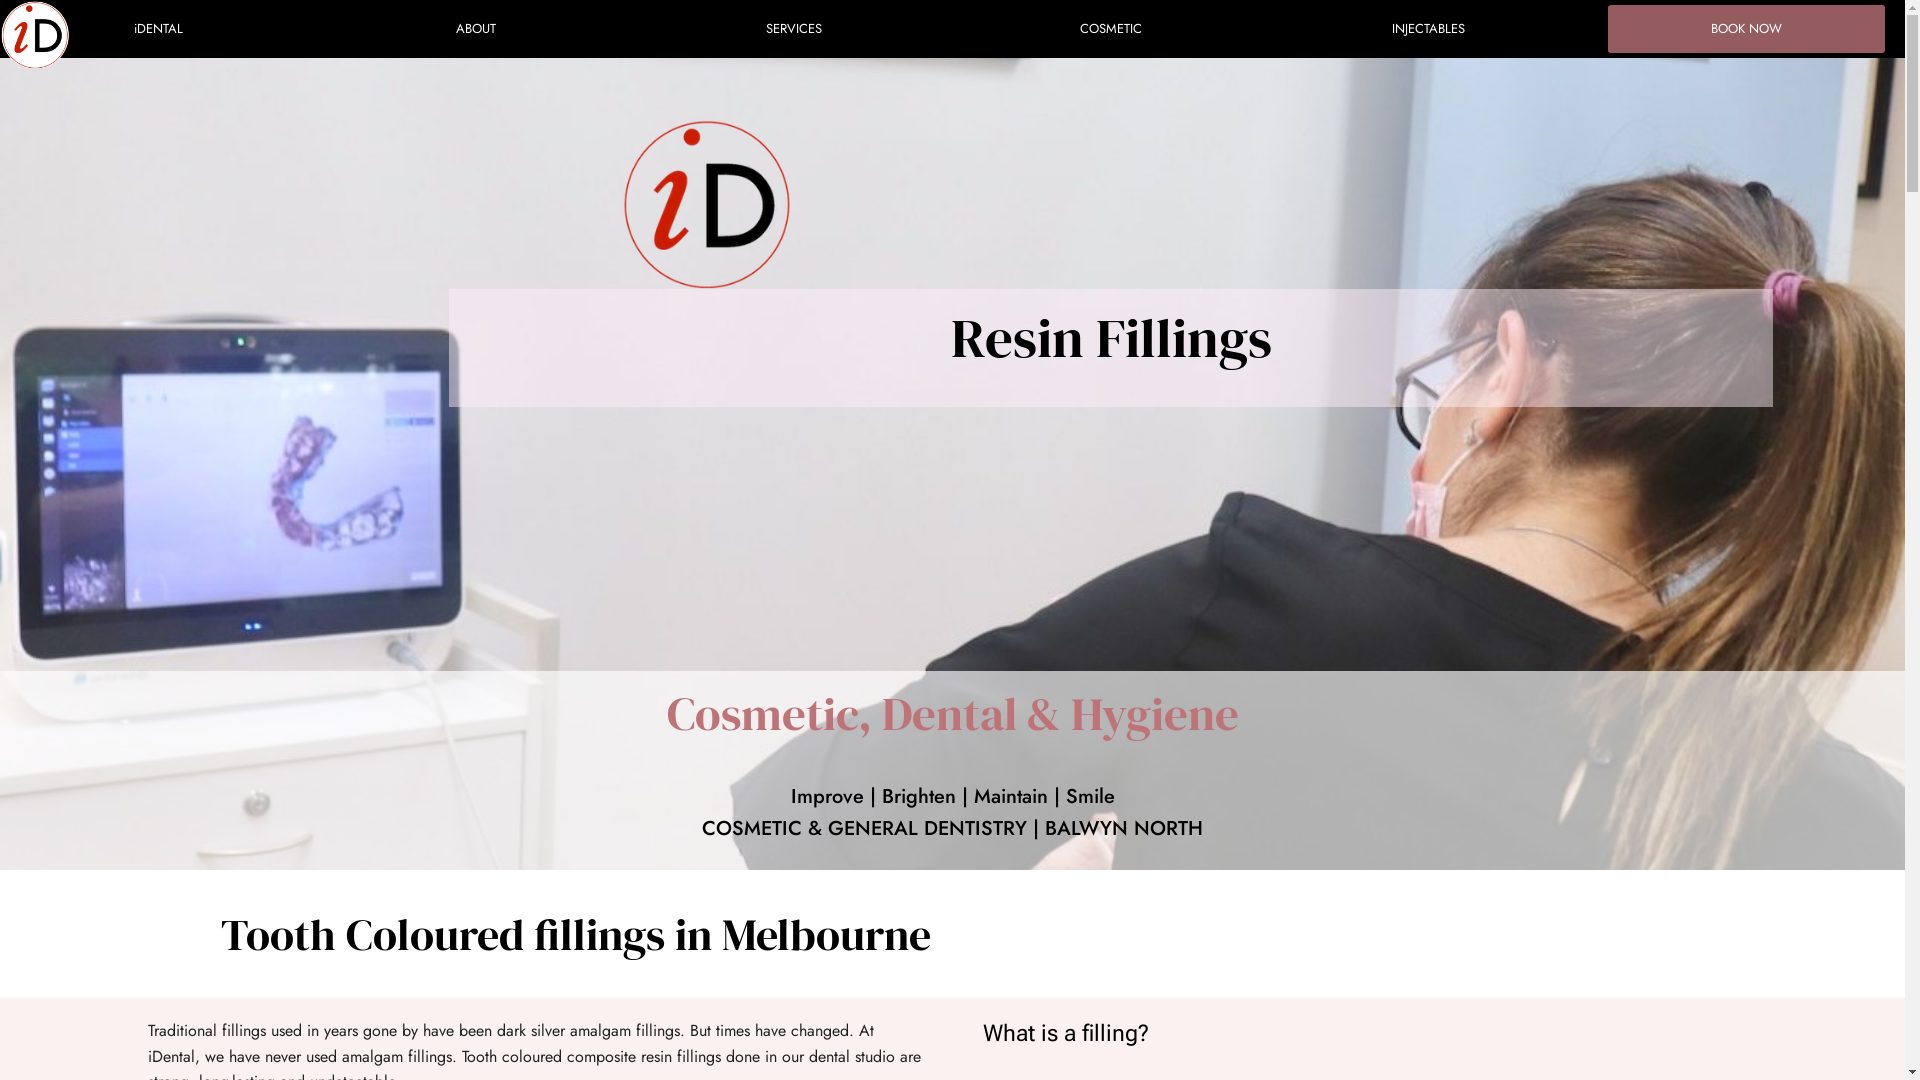  I want to click on WELCOME, so click(50, 35).